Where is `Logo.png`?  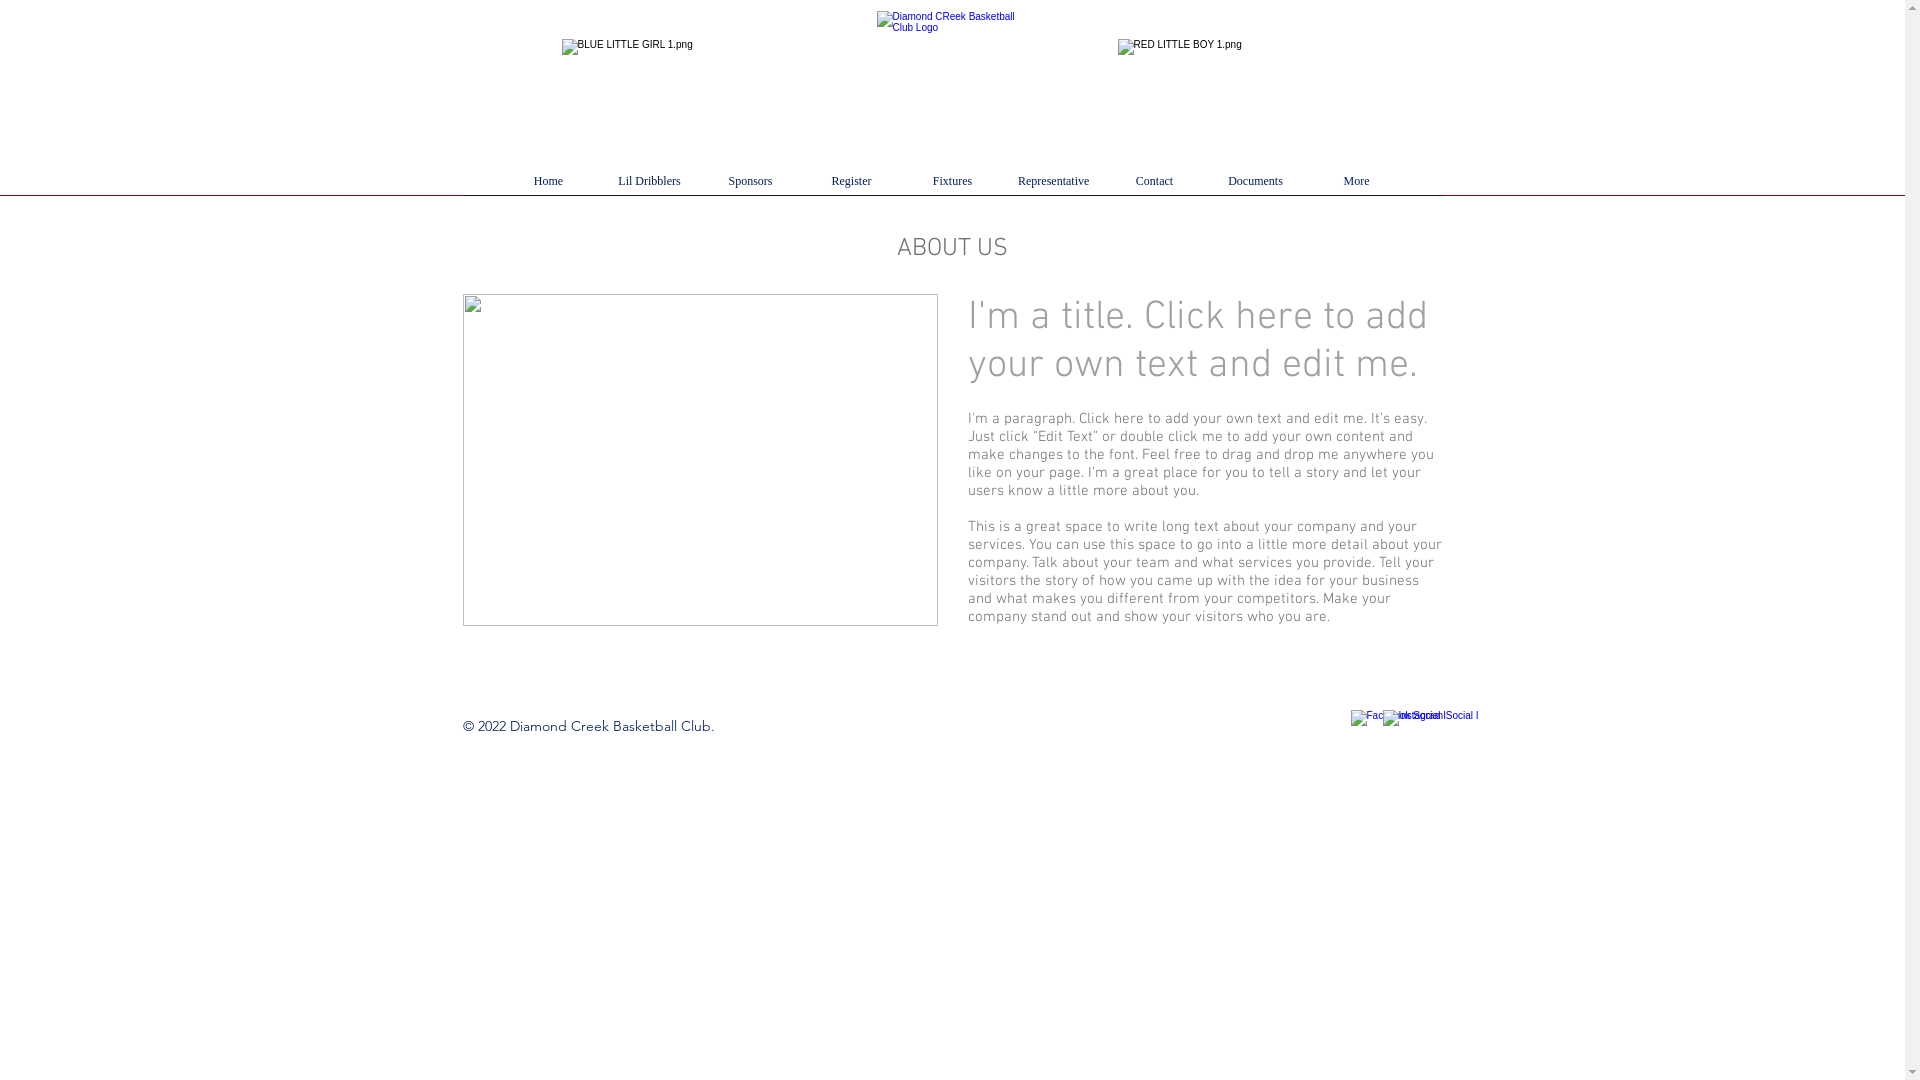
Logo.png is located at coordinates (955, 90).